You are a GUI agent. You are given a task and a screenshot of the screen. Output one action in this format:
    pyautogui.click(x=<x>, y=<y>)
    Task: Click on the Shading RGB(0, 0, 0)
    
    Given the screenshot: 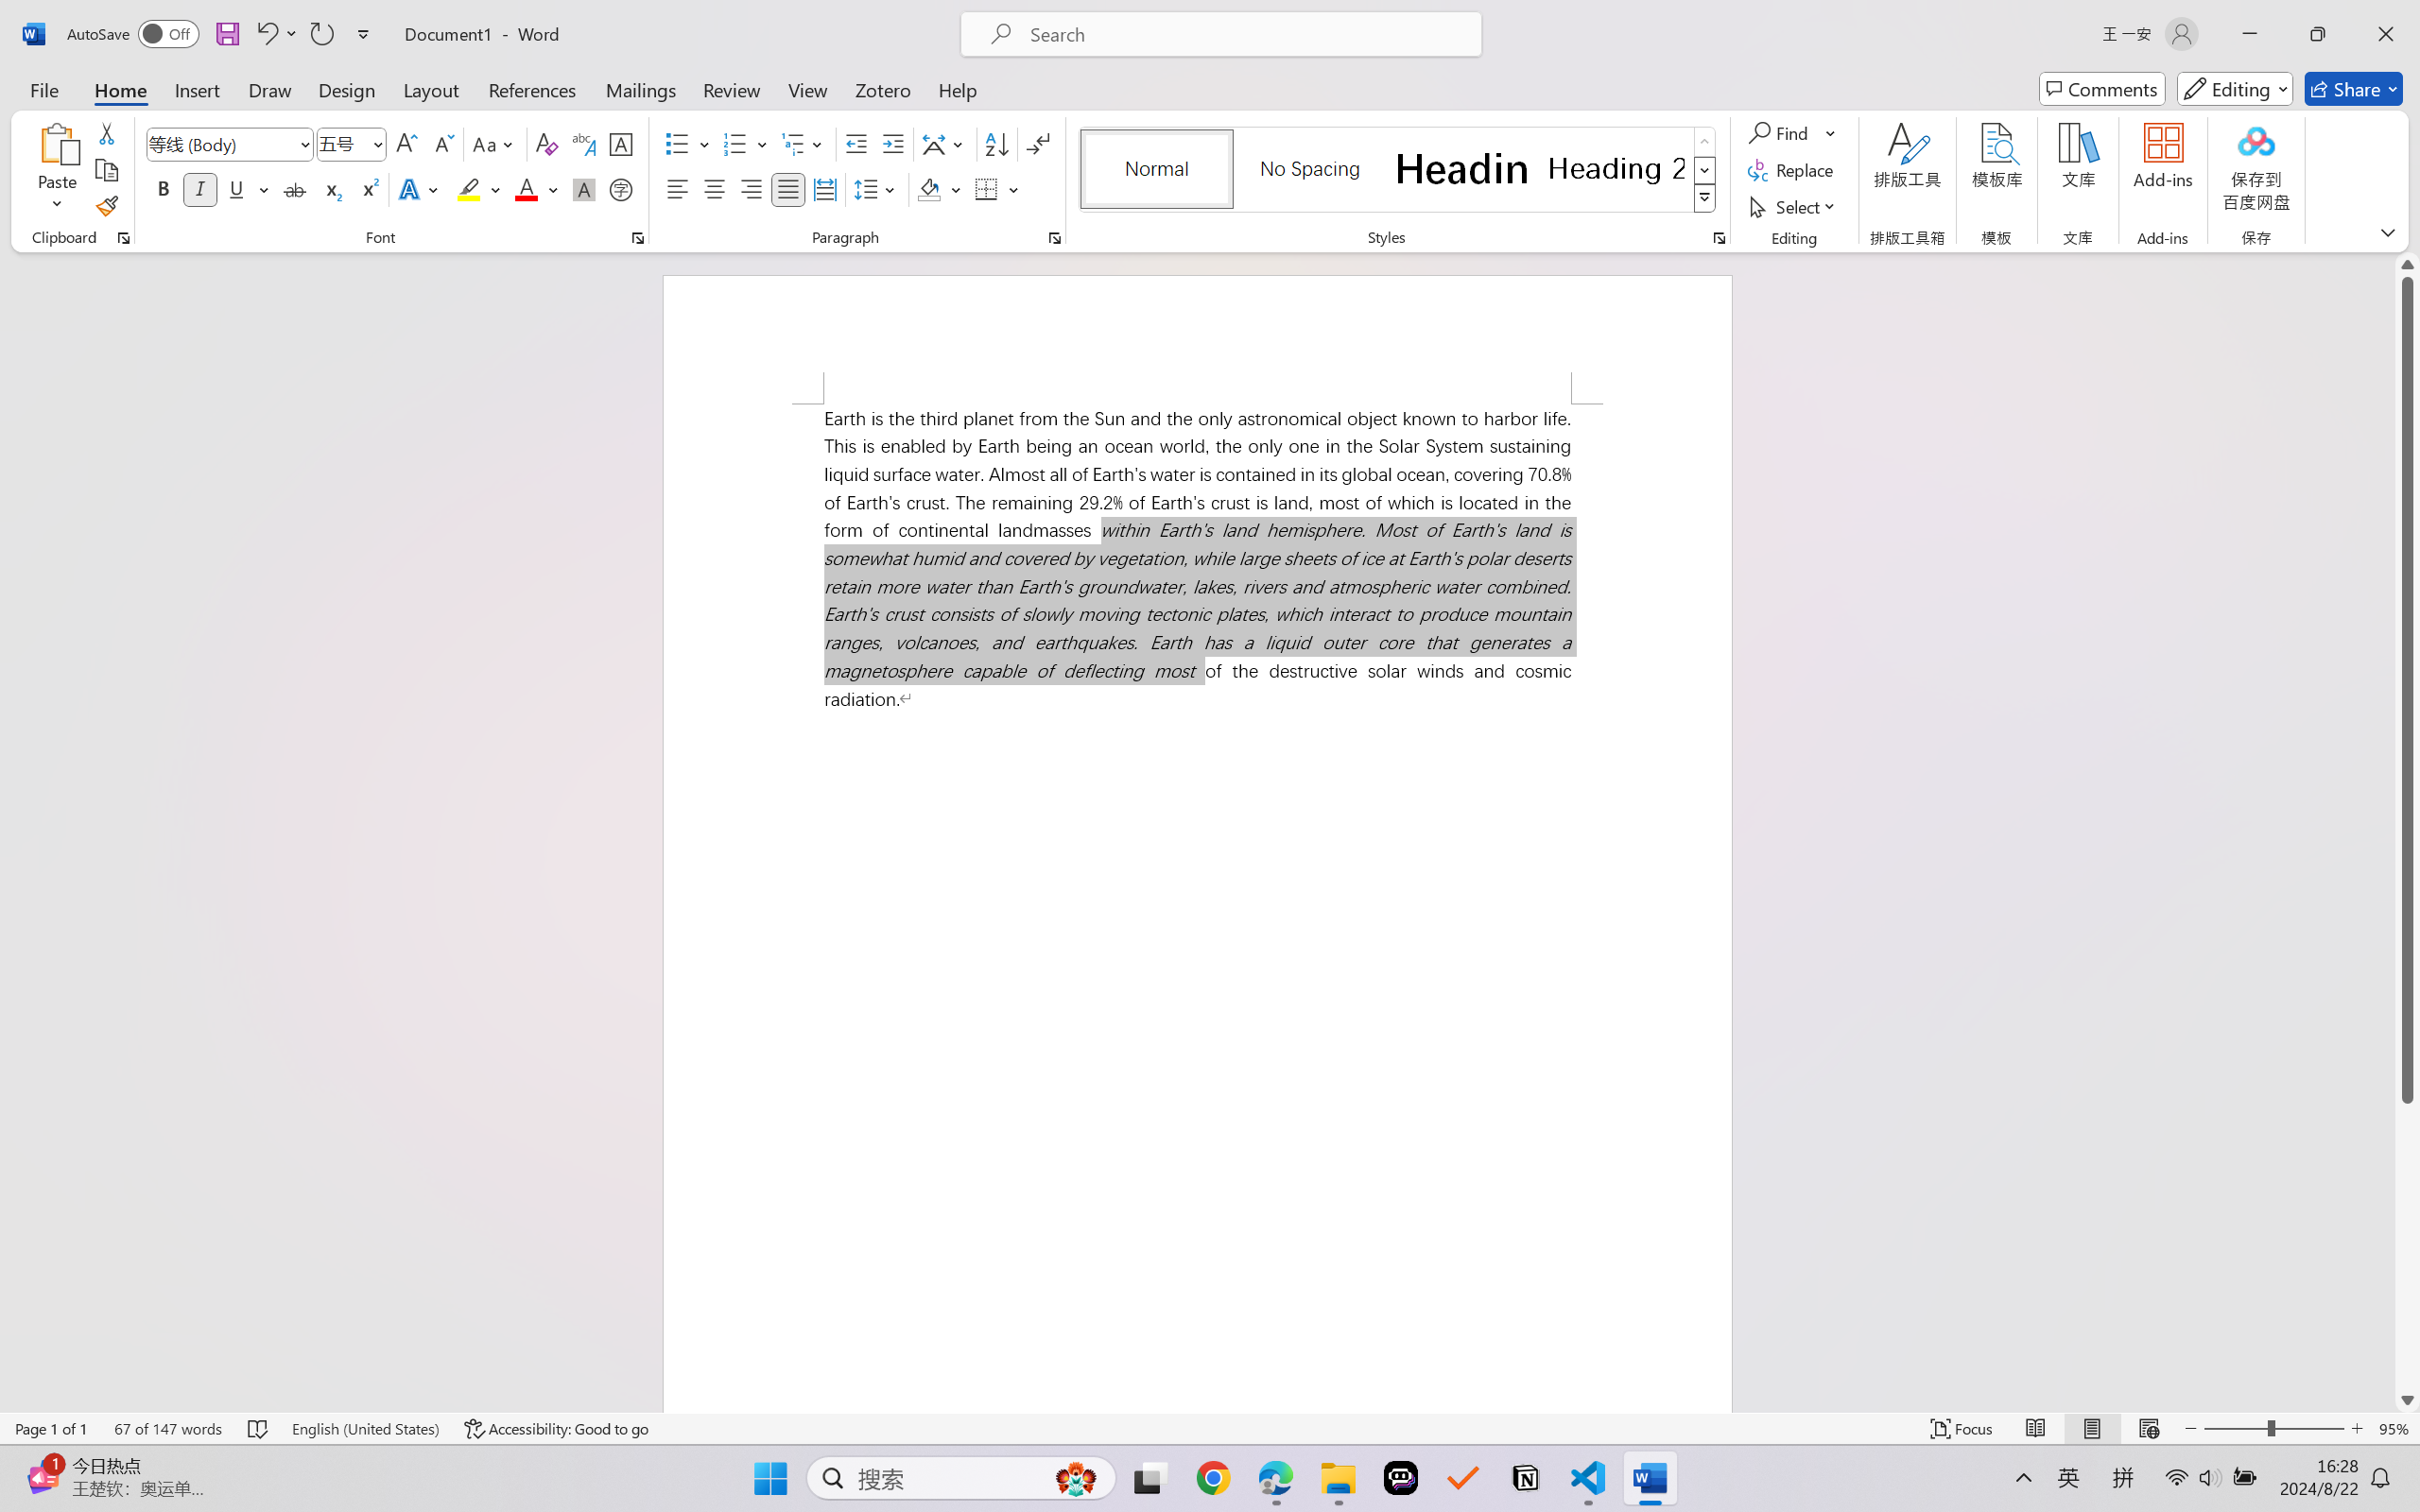 What is the action you would take?
    pyautogui.click(x=928, y=189)
    